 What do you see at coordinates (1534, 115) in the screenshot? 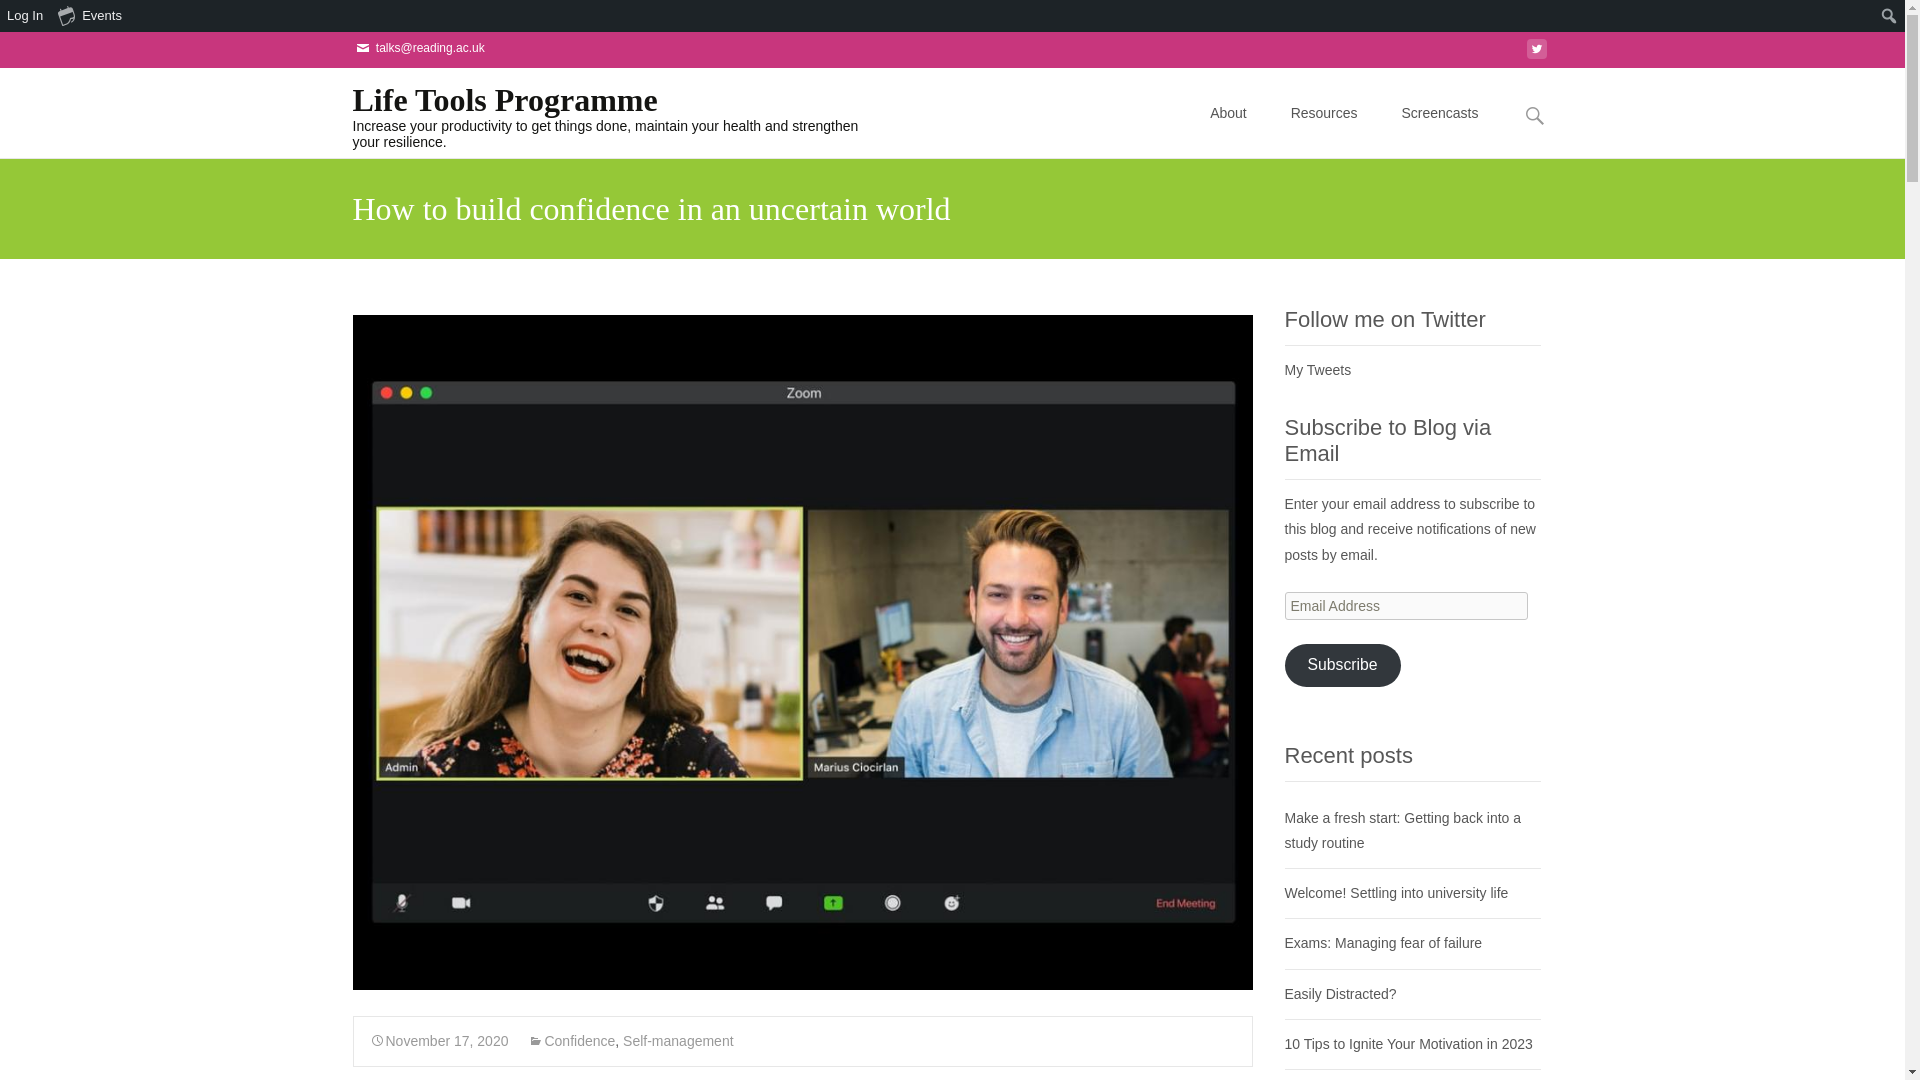
I see `Search for:` at bounding box center [1534, 115].